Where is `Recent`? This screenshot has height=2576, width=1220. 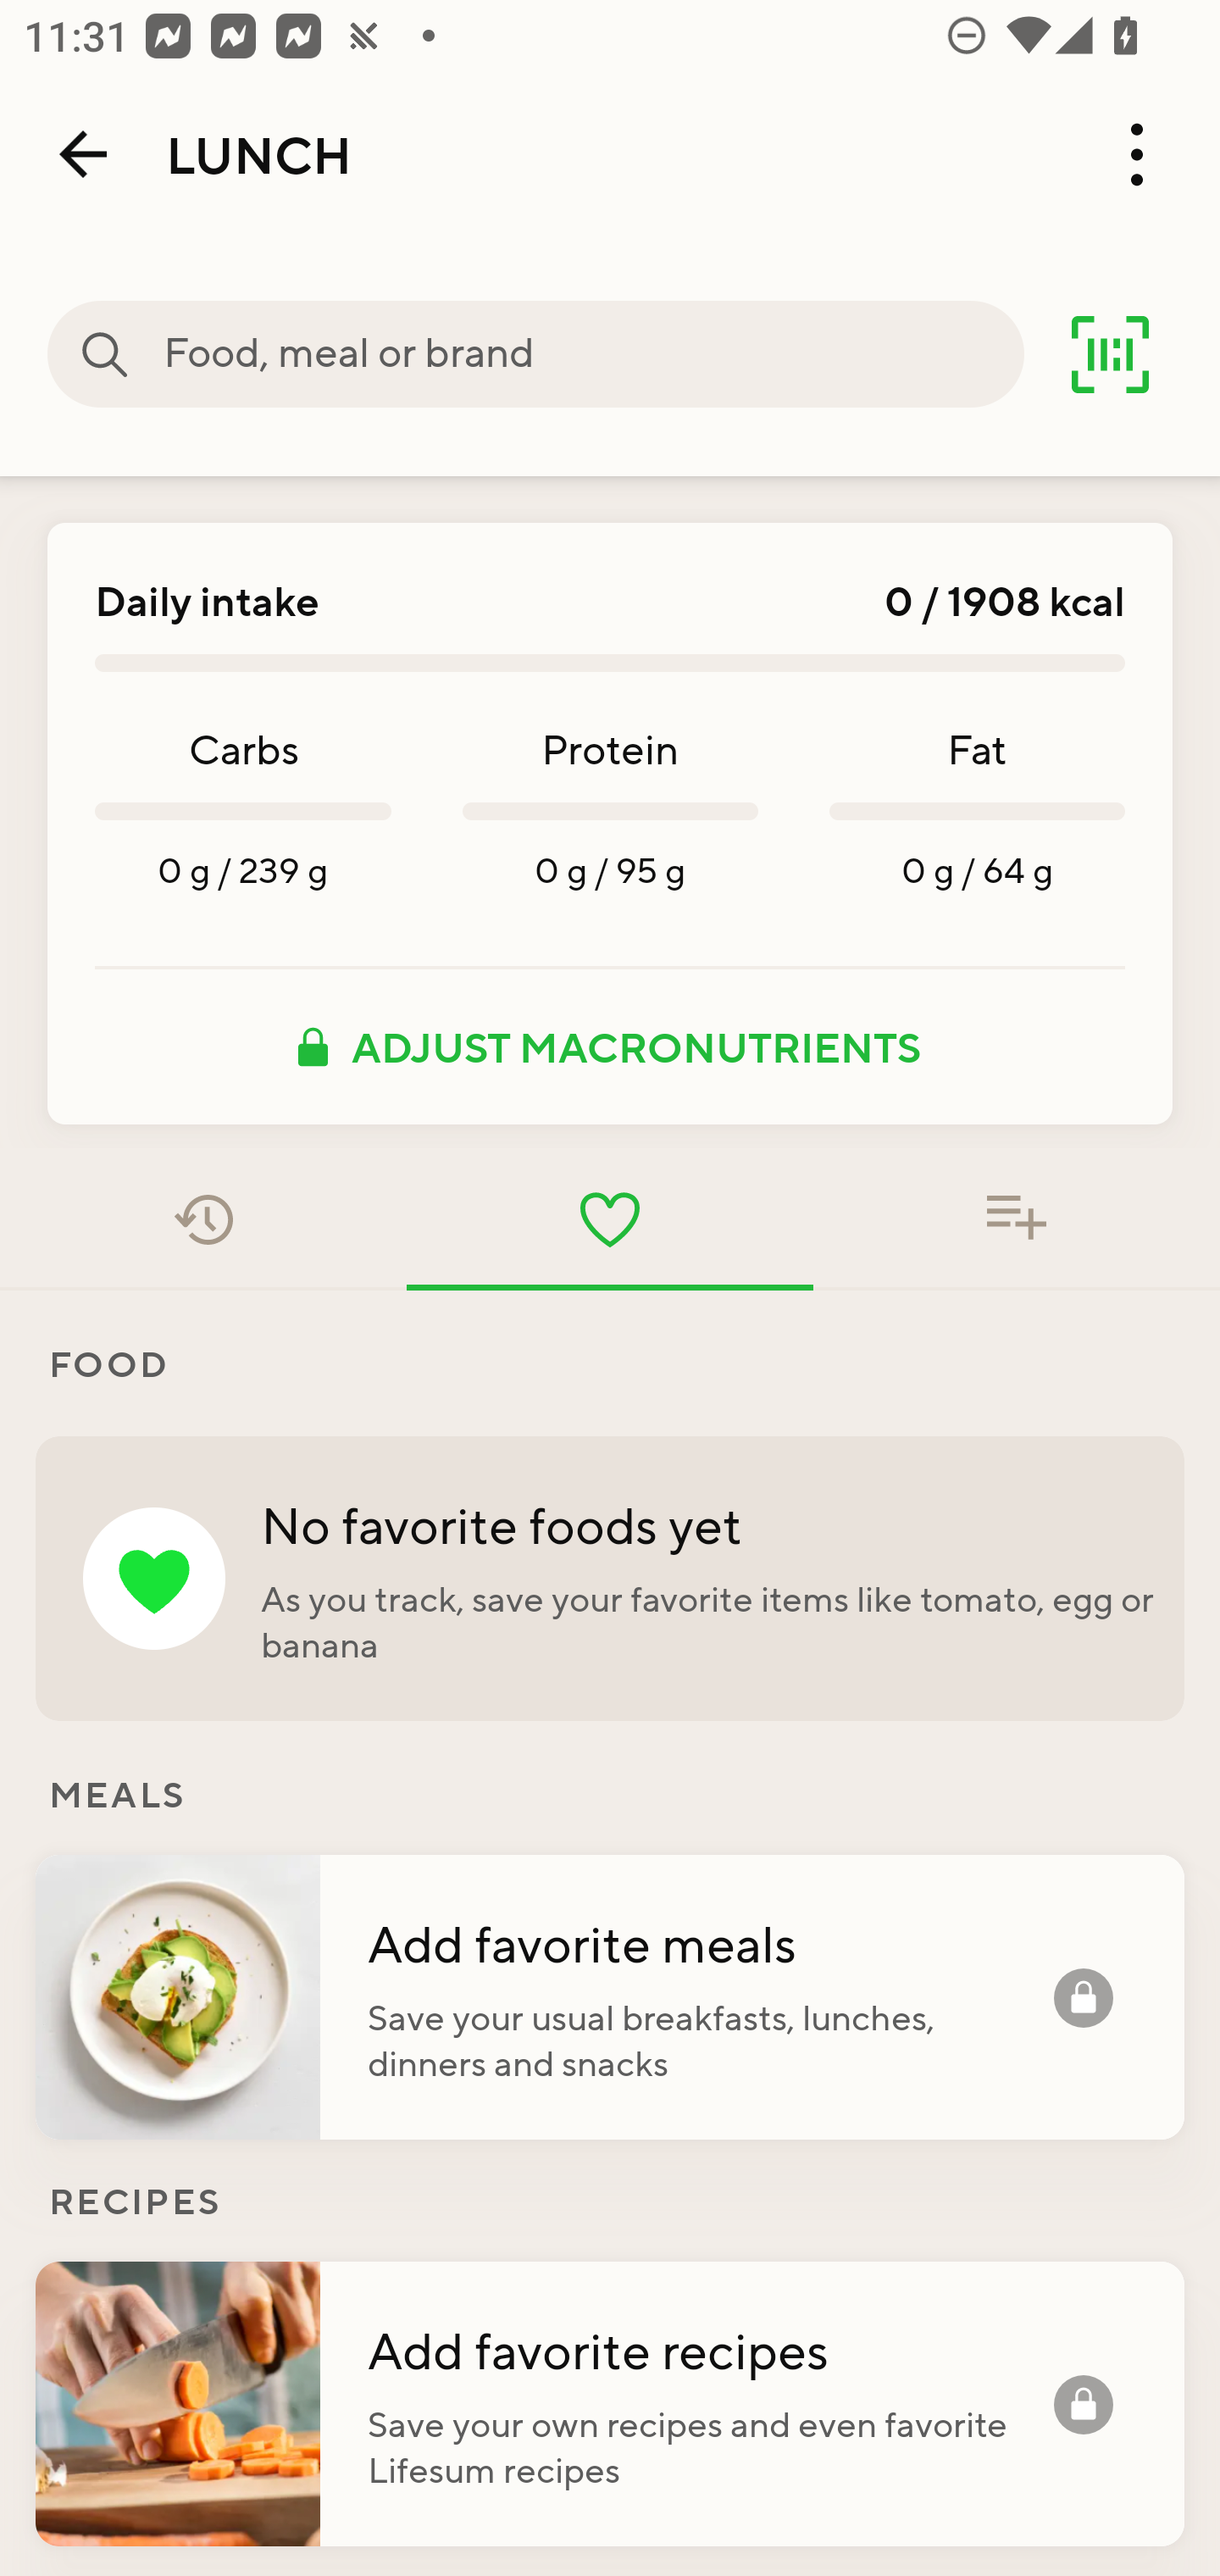 Recent is located at coordinates (203, 1219).